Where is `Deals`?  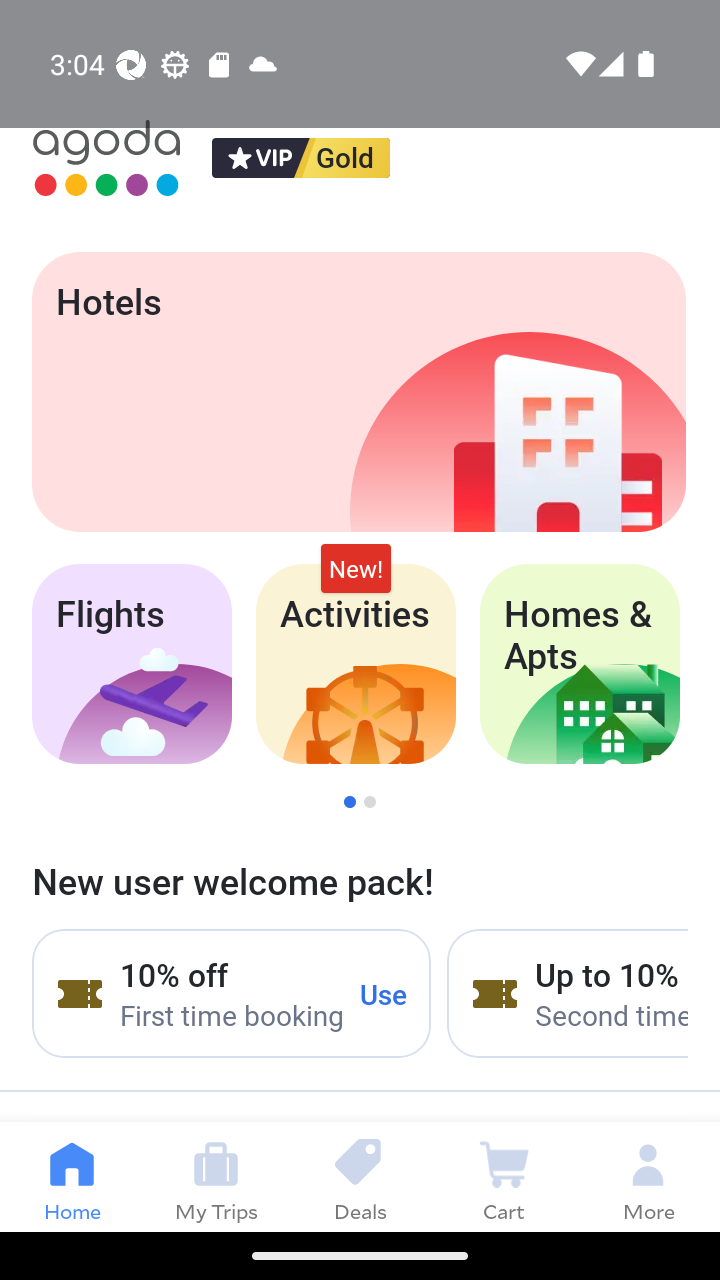 Deals is located at coordinates (360, 1176).